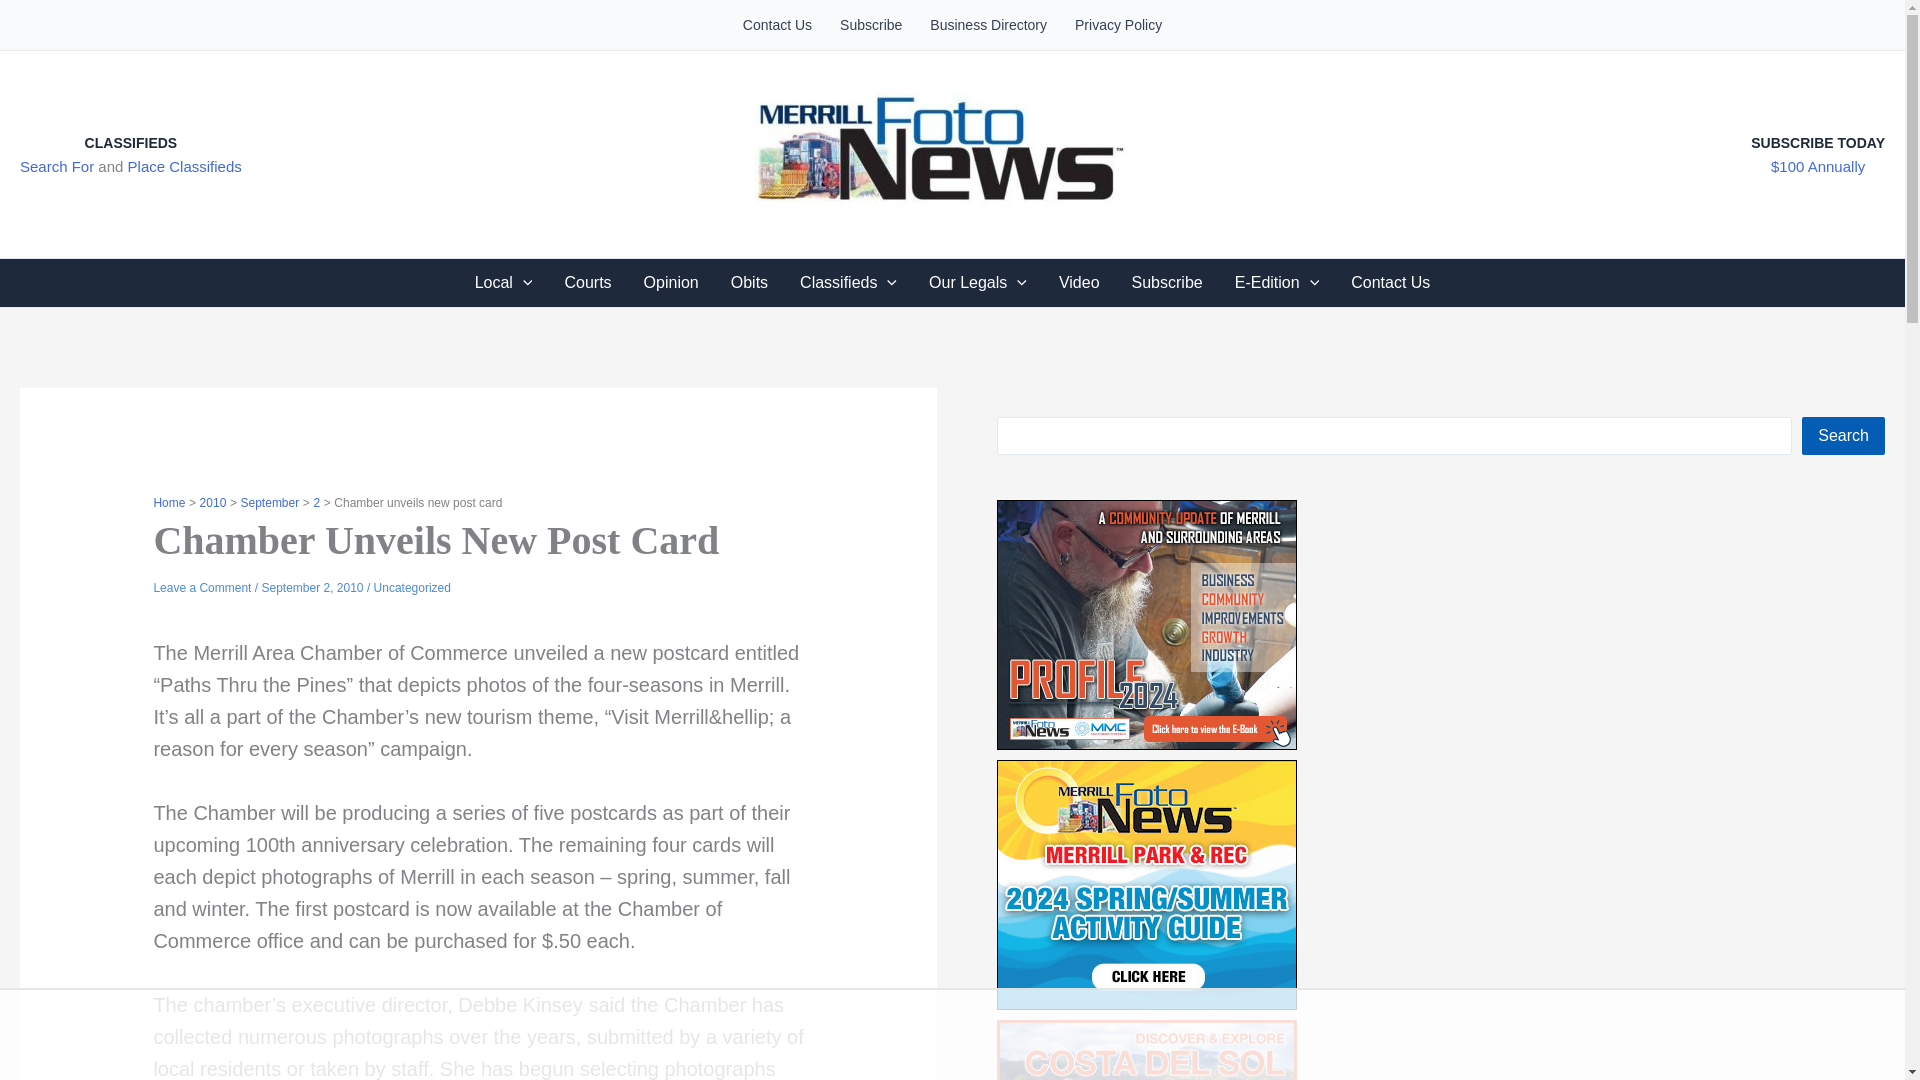  What do you see at coordinates (777, 24) in the screenshot?
I see `Contact Us` at bounding box center [777, 24].